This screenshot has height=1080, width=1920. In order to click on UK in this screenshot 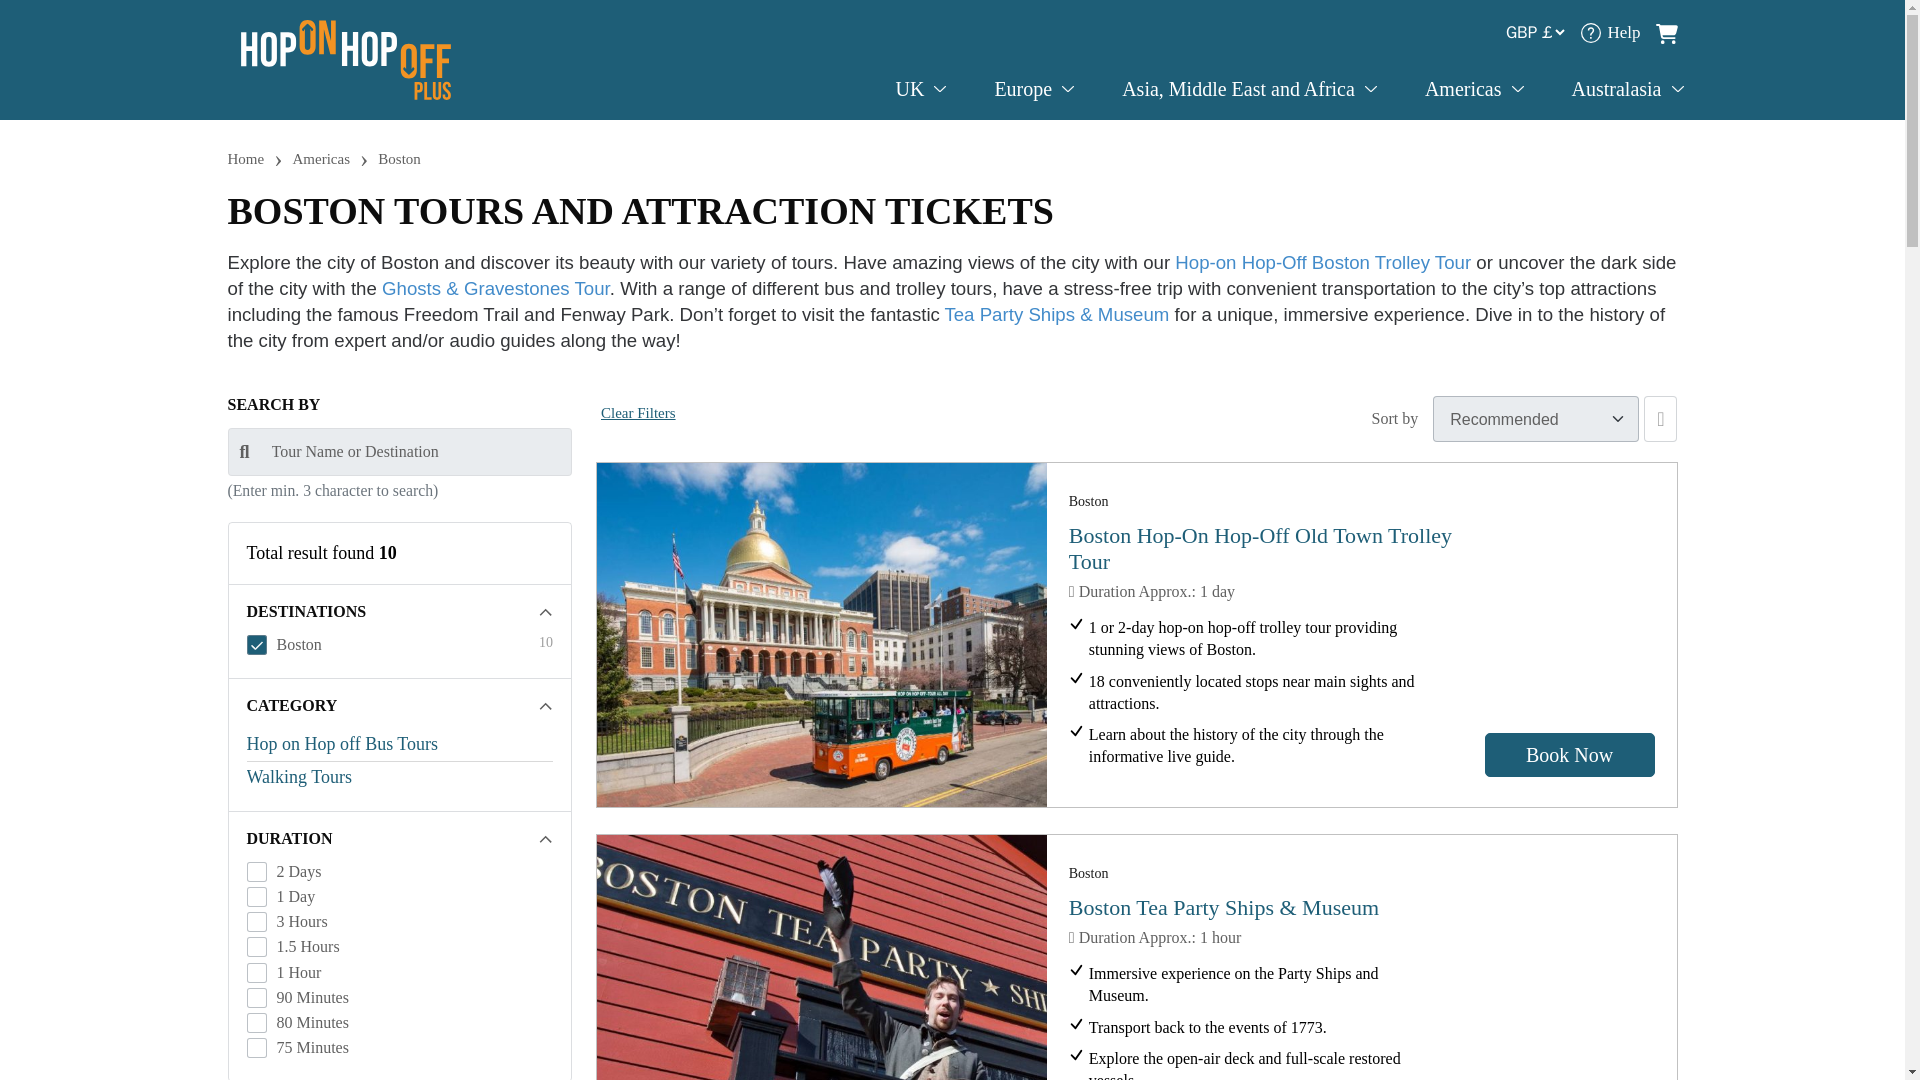, I will do `click(921, 88)`.